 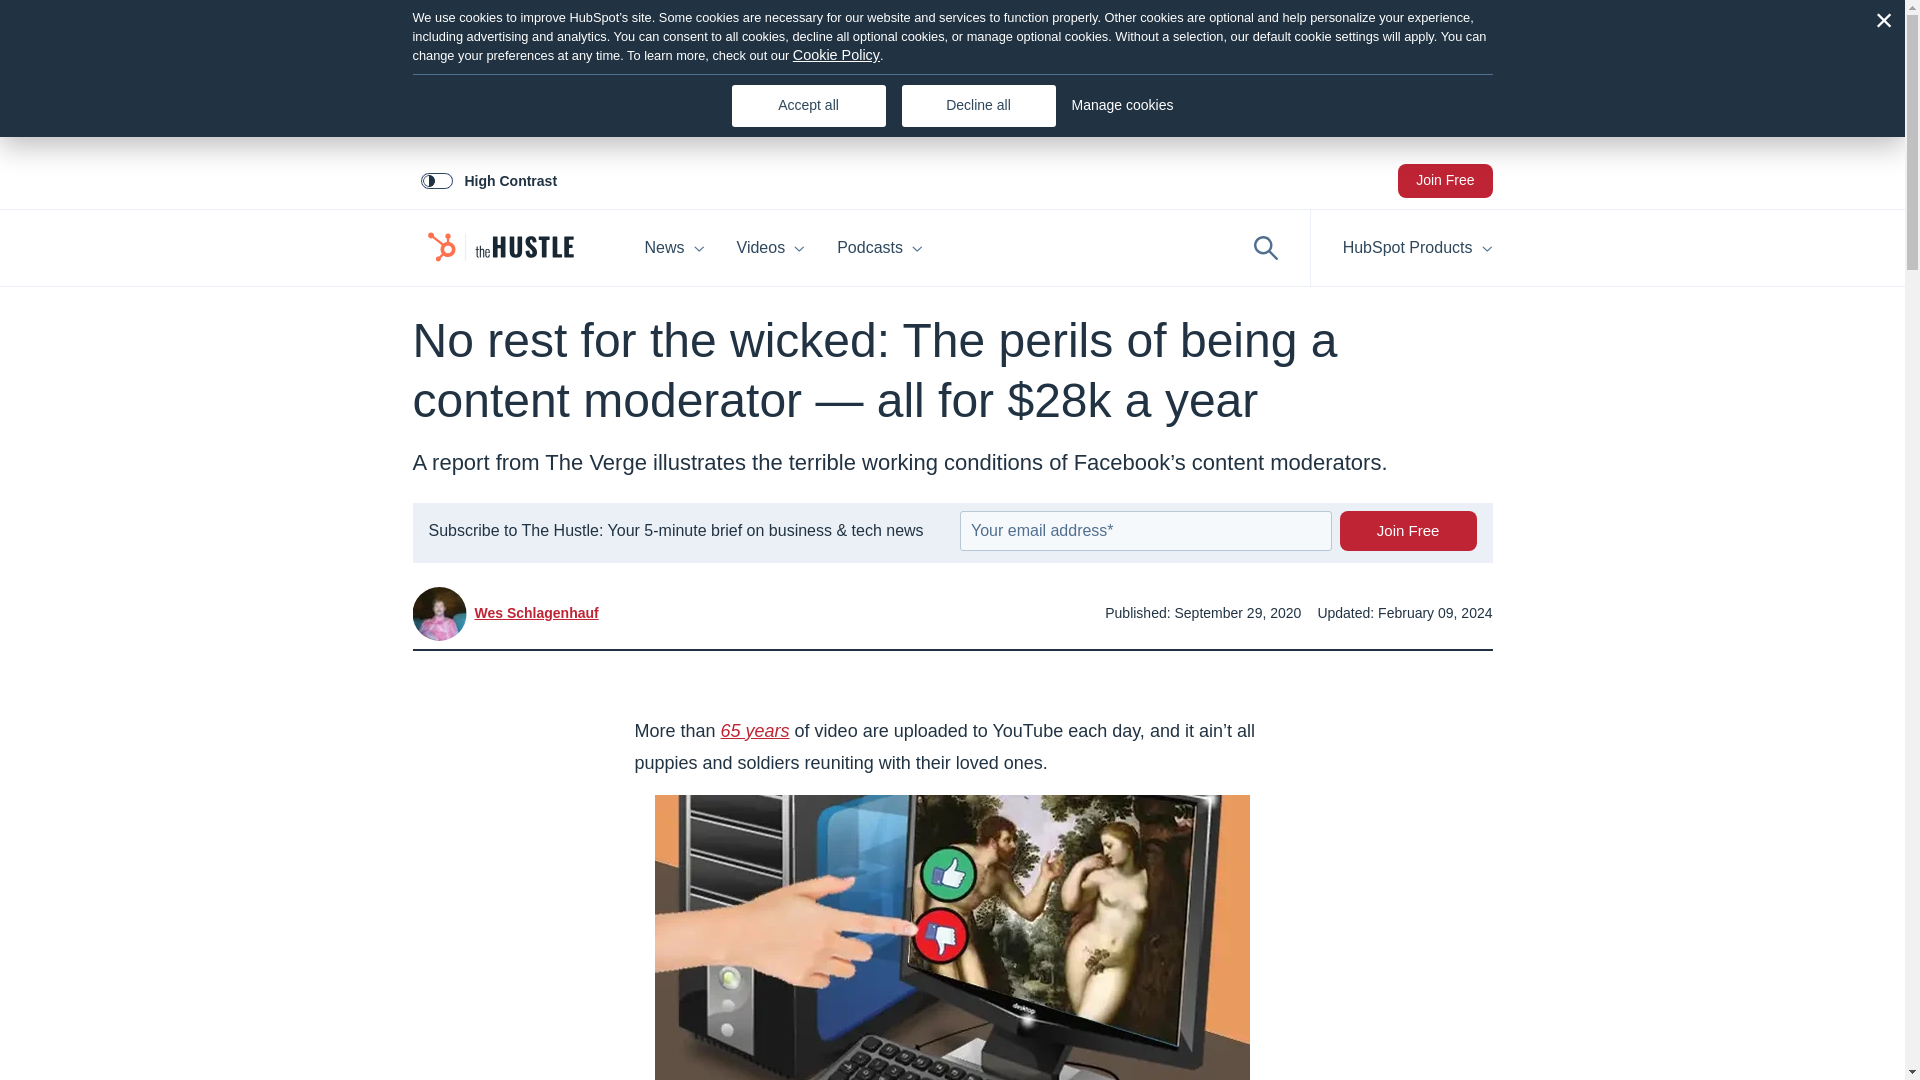 What do you see at coordinates (674, 248) in the screenshot?
I see `News` at bounding box center [674, 248].